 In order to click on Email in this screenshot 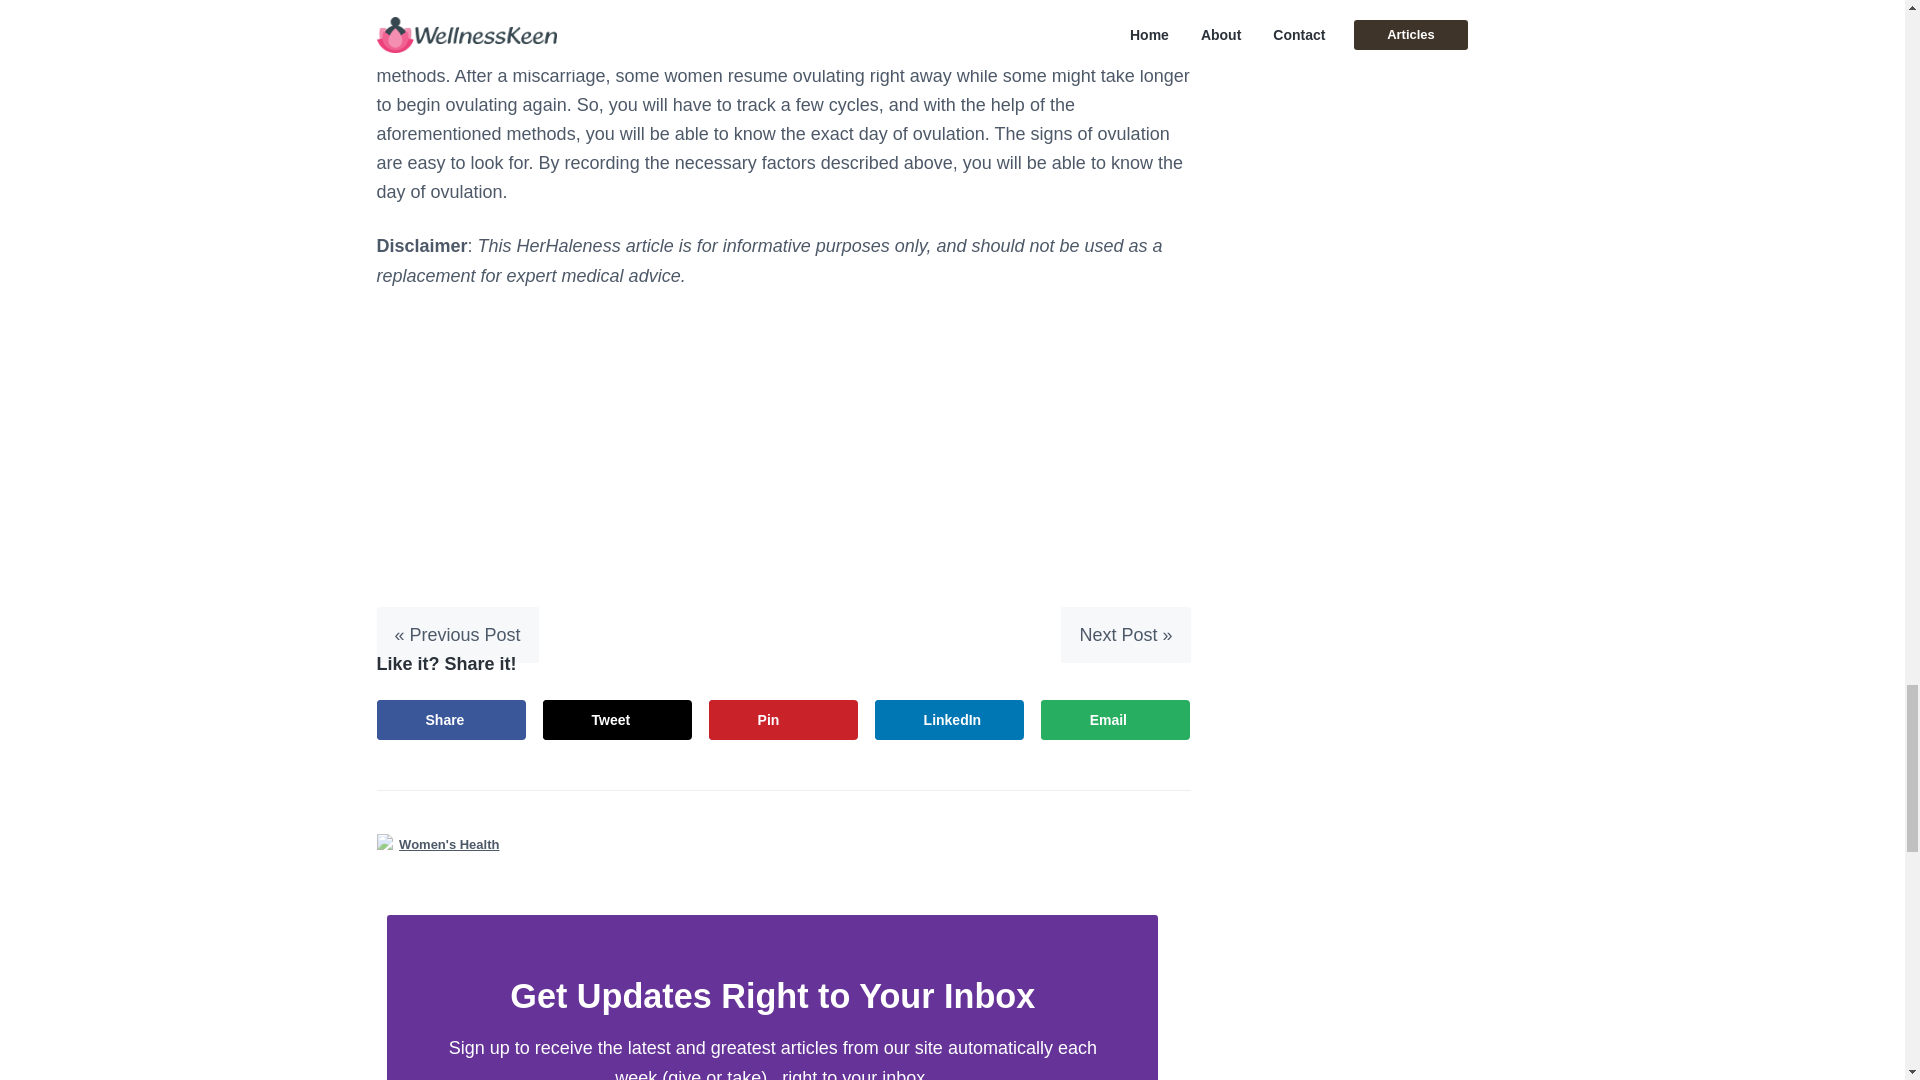, I will do `click(1115, 719)`.